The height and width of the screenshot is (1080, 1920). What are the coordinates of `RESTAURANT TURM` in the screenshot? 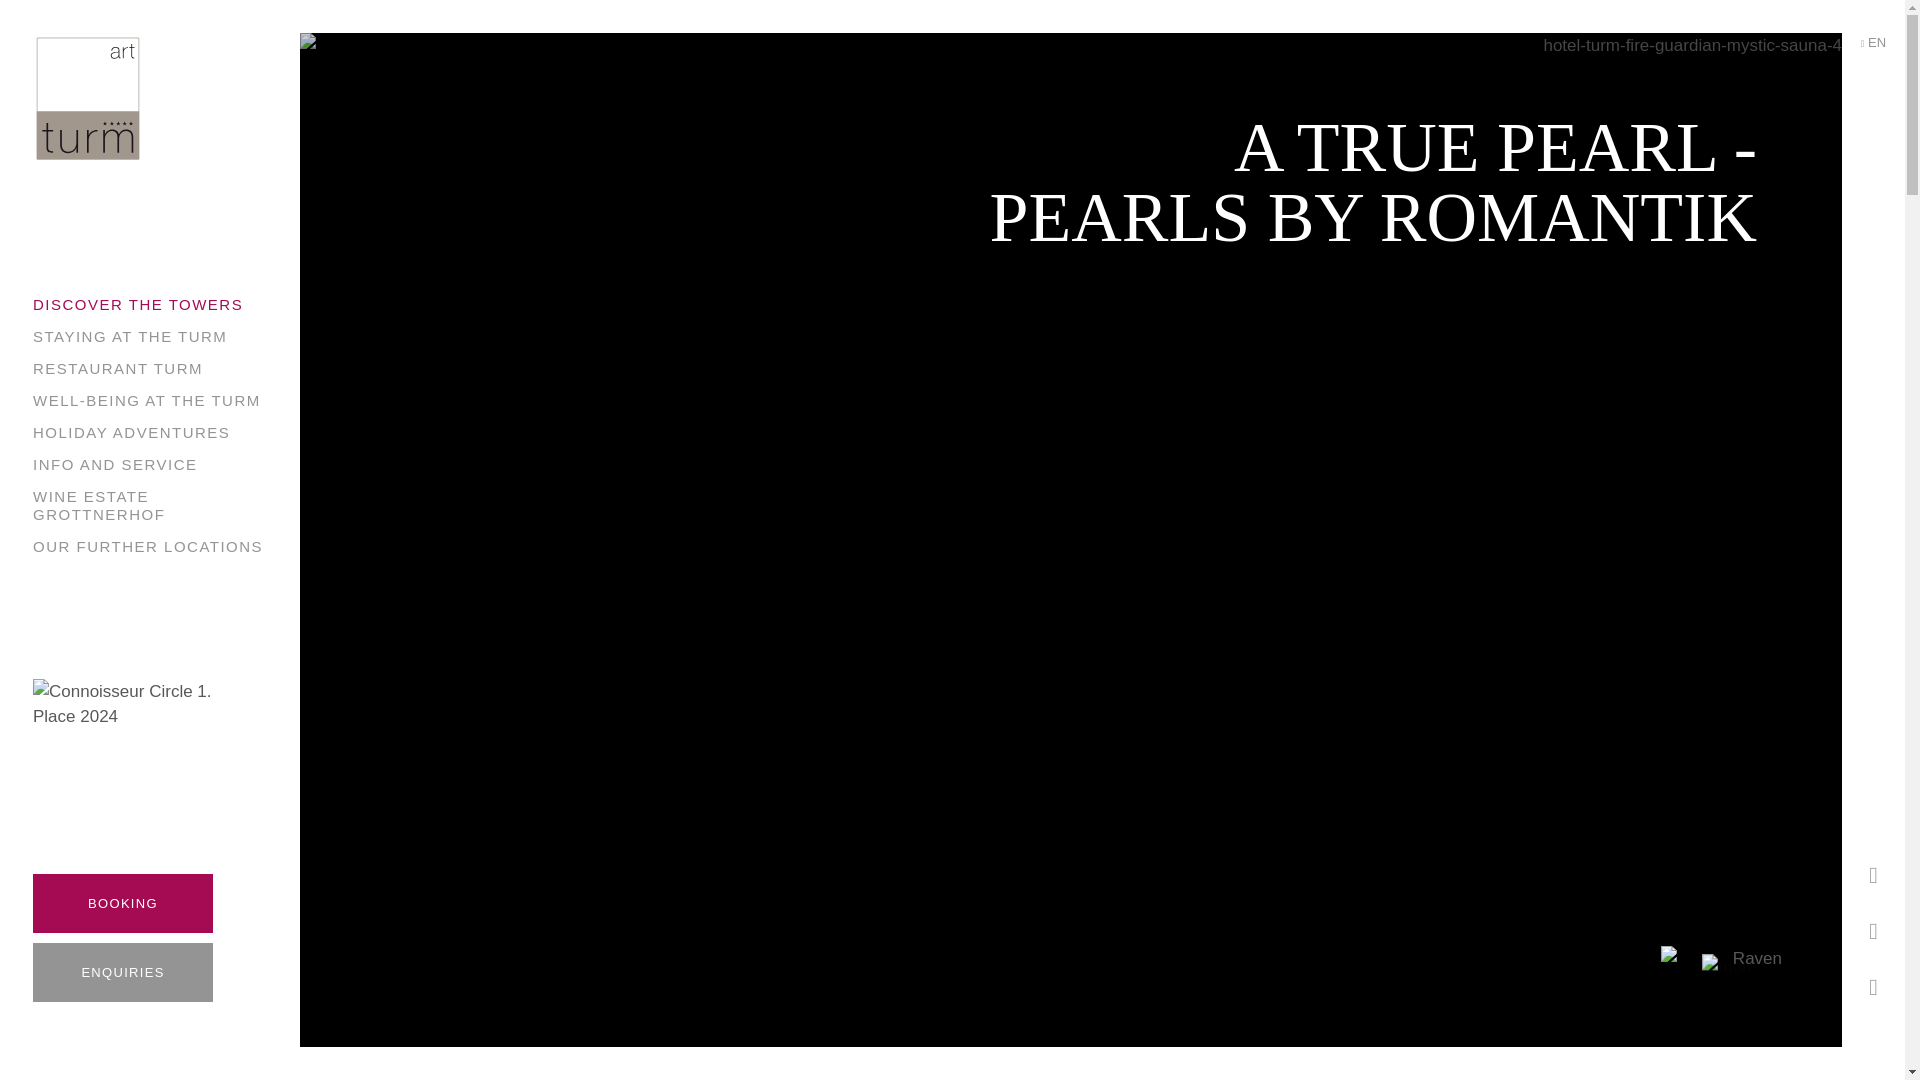 It's located at (118, 368).